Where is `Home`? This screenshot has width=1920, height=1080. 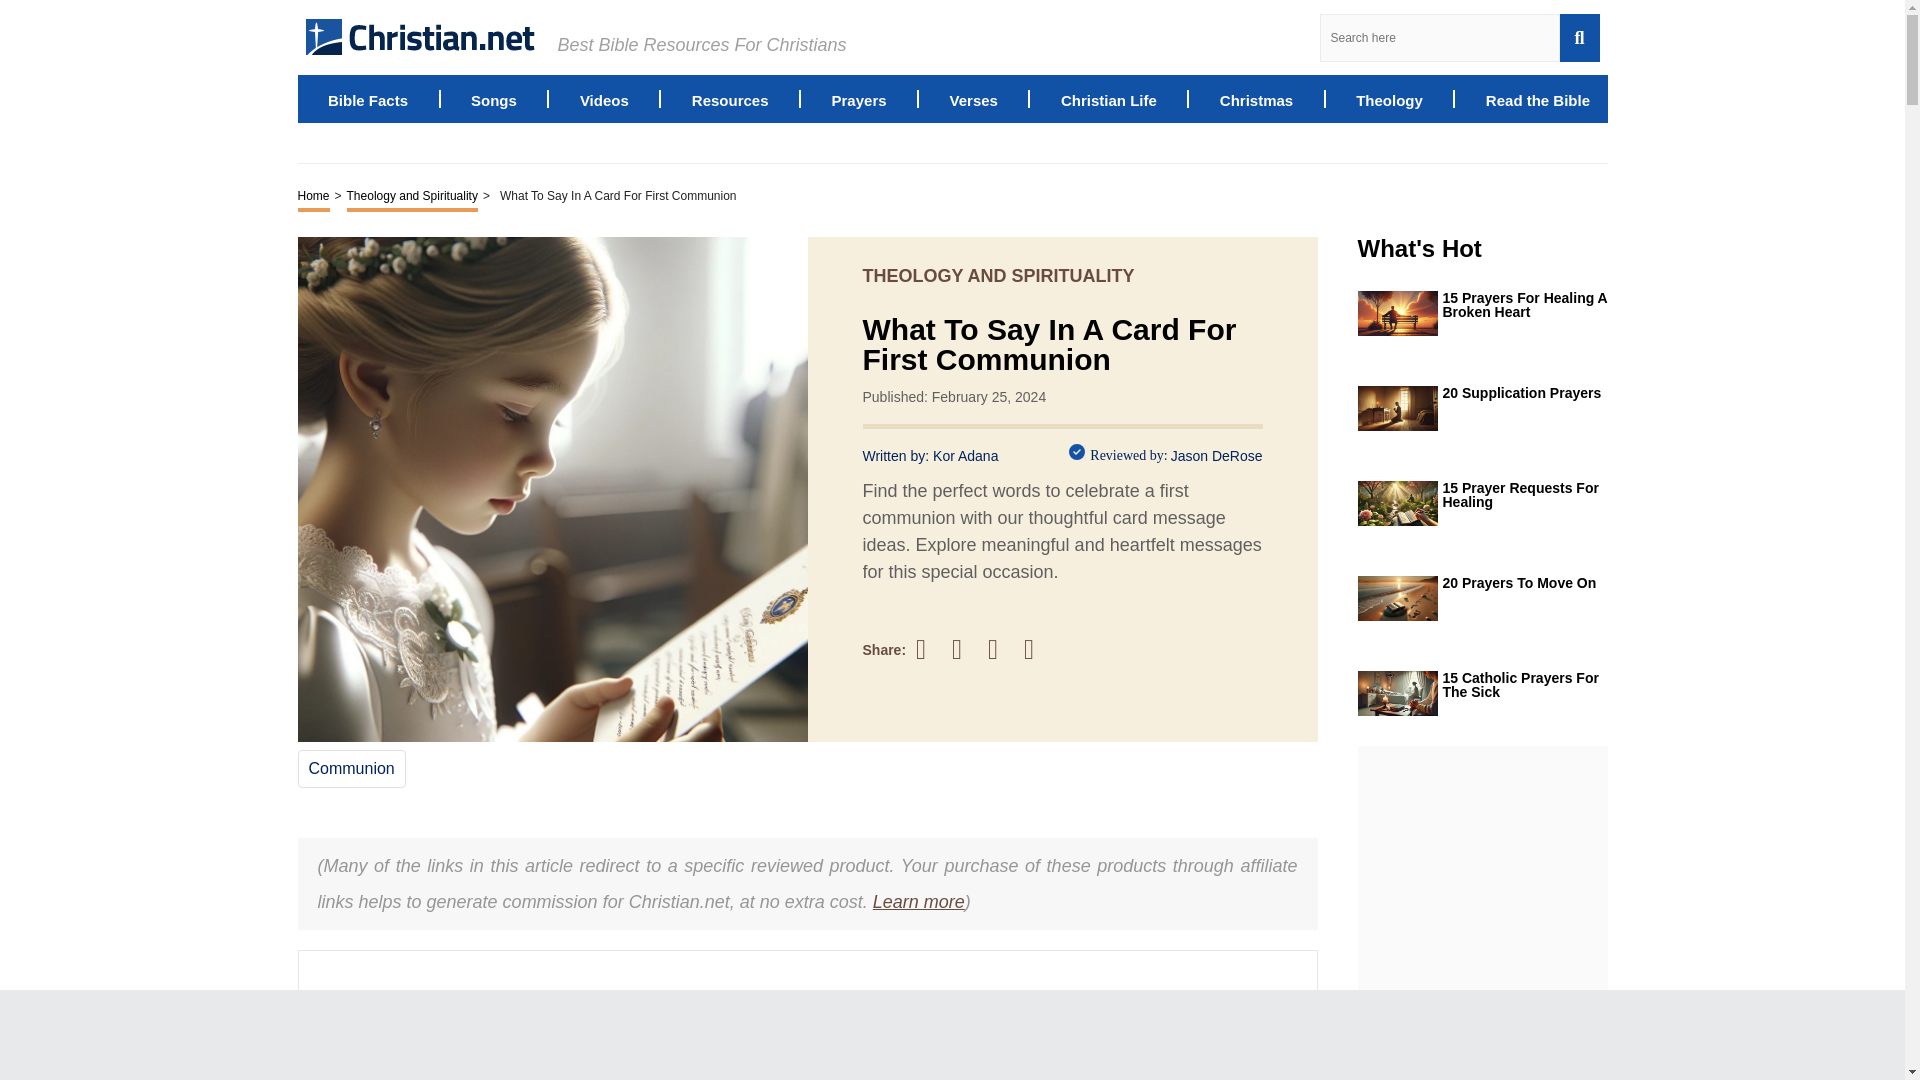 Home is located at coordinates (314, 197).